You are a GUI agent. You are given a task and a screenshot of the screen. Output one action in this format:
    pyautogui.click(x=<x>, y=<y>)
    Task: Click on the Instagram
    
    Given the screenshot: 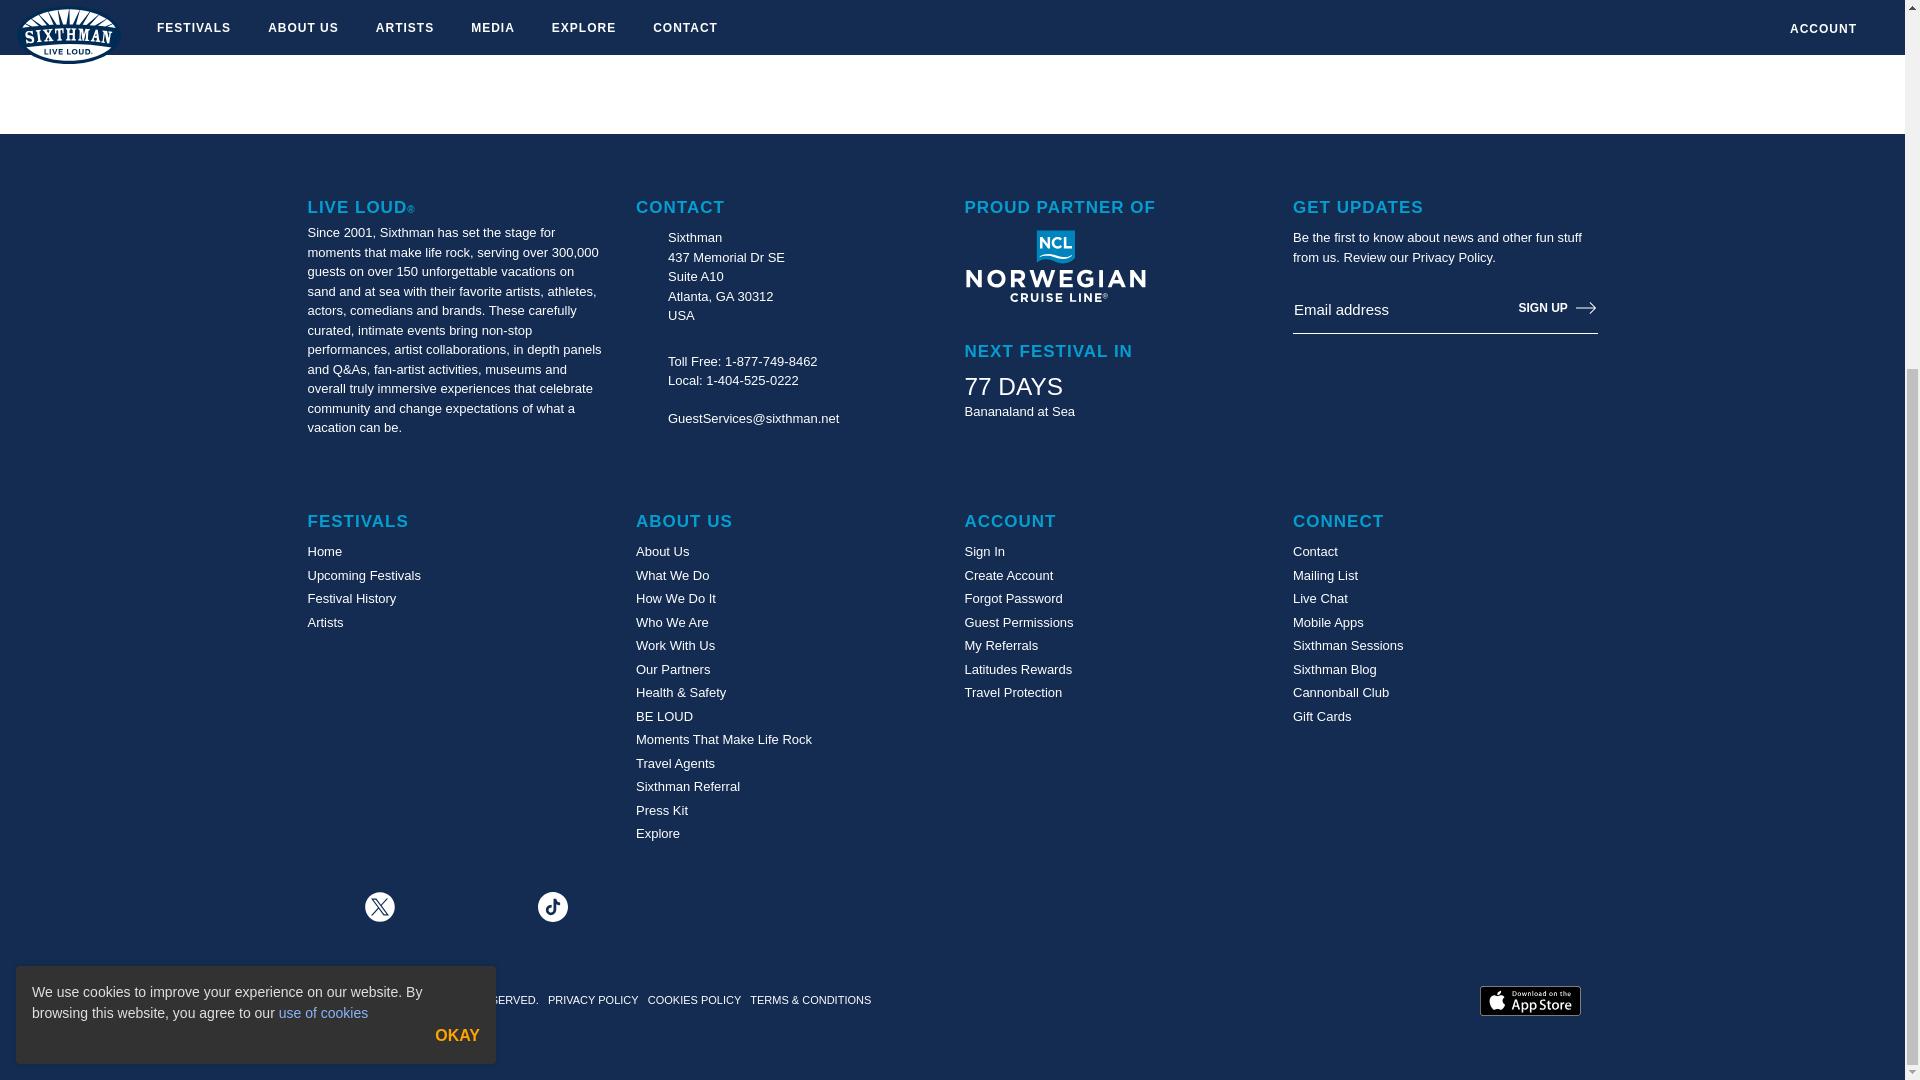 What is the action you would take?
    pyautogui.click(x=495, y=904)
    